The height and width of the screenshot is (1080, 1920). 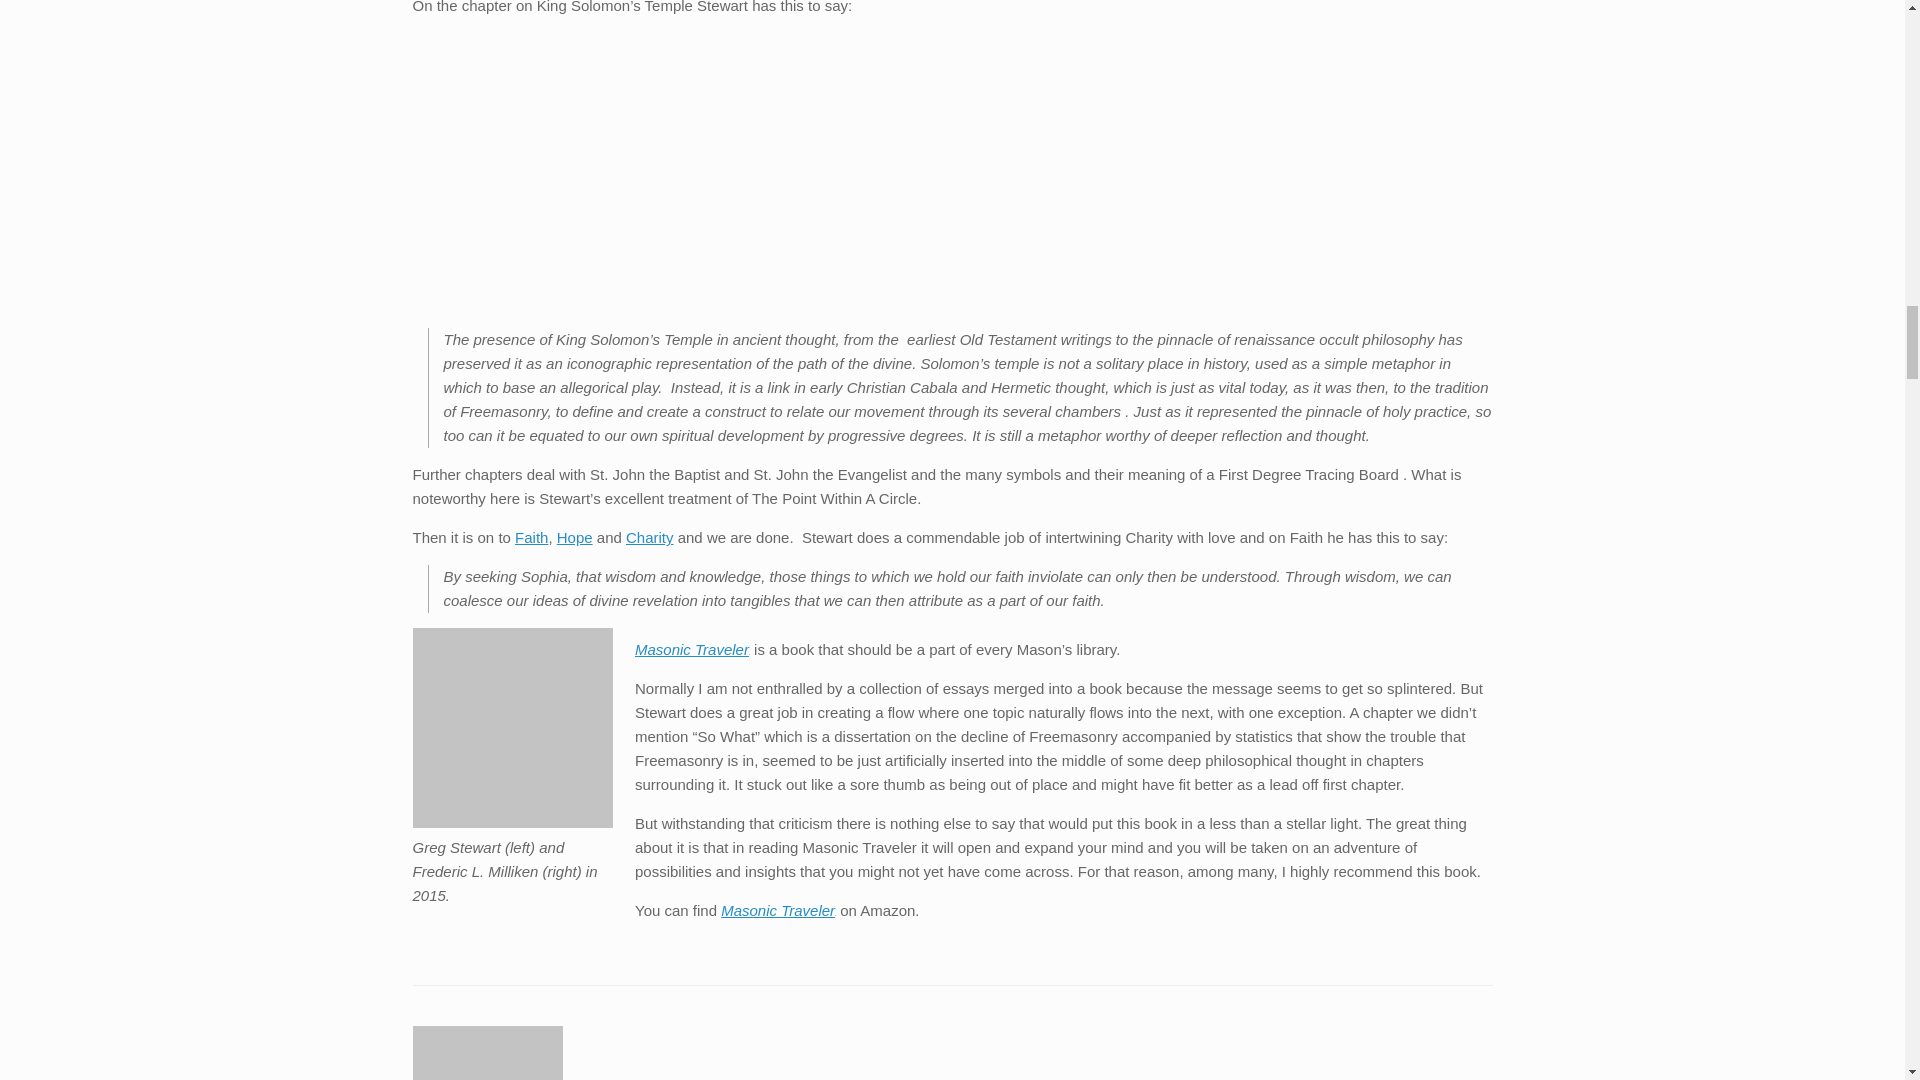 I want to click on Hope, so click(x=574, y=538).